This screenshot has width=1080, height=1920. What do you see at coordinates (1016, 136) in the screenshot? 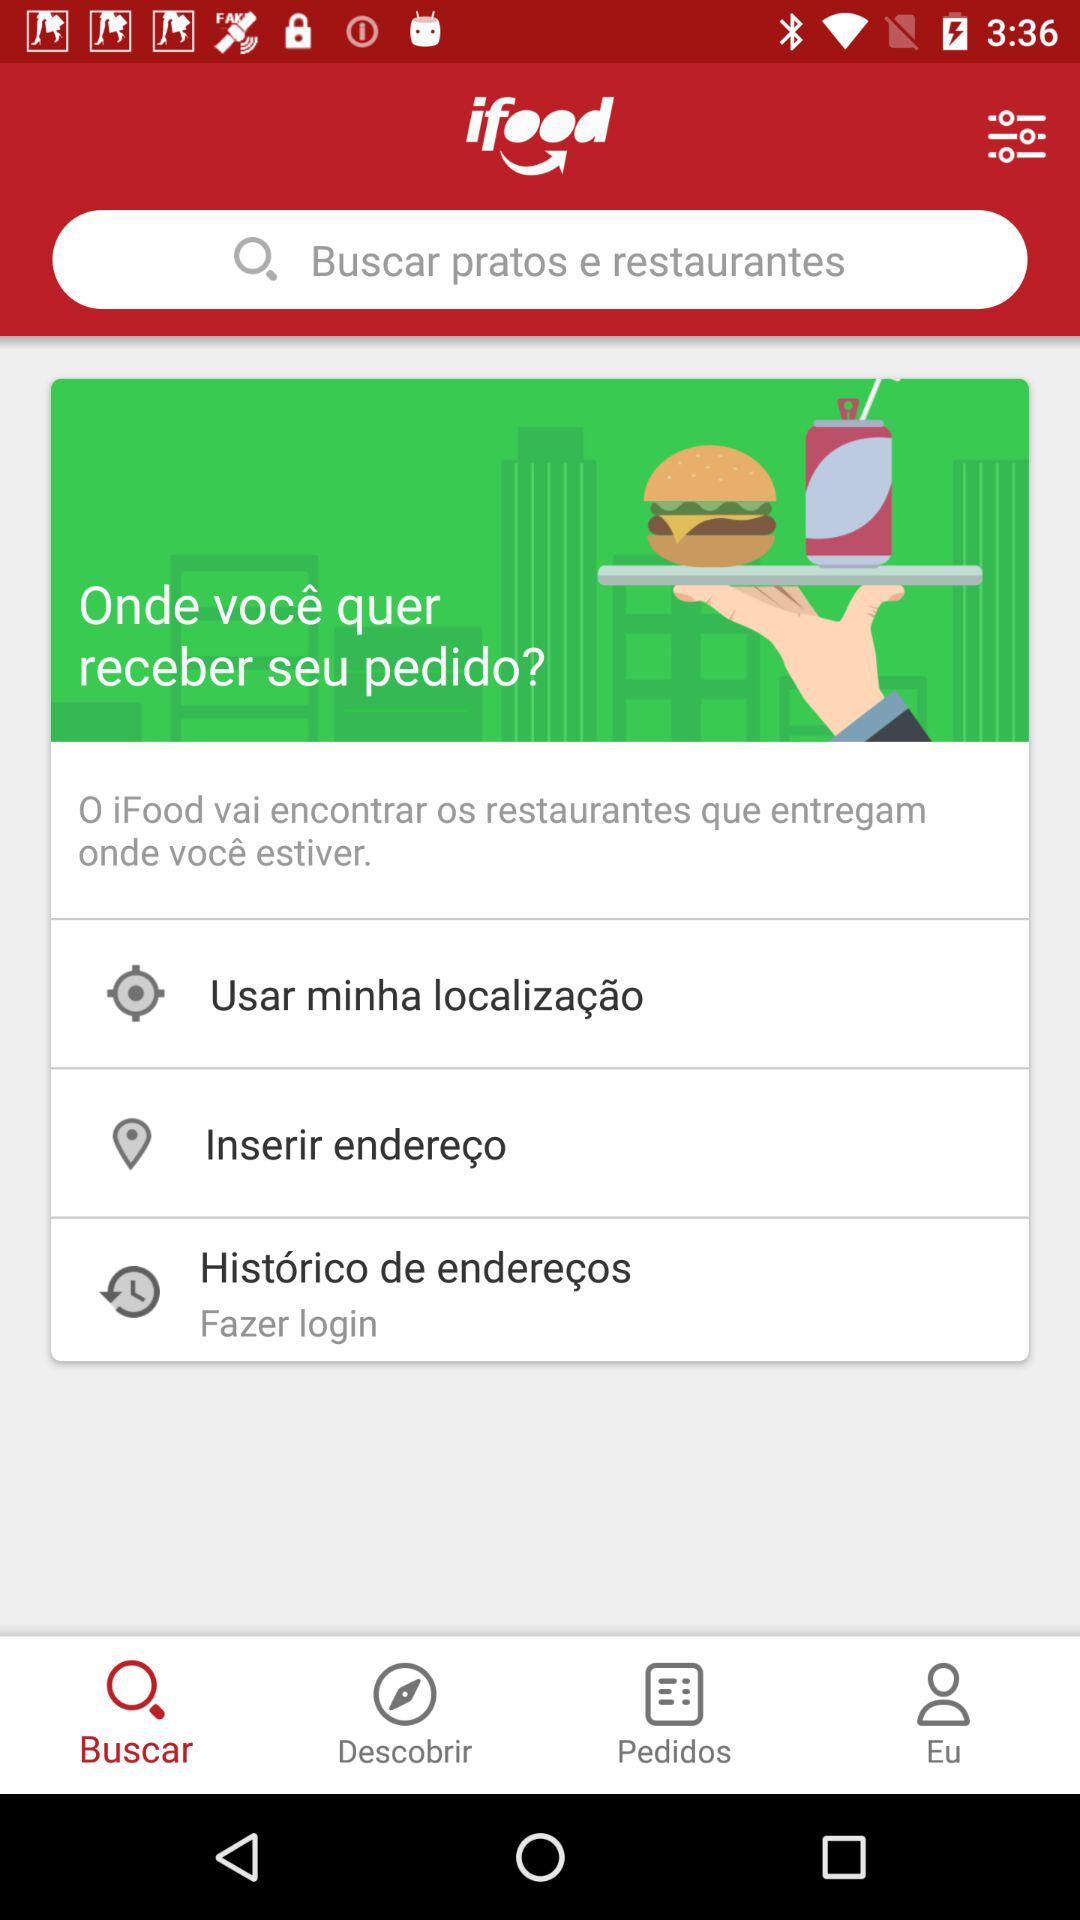
I see `press item at the top right corner` at bounding box center [1016, 136].